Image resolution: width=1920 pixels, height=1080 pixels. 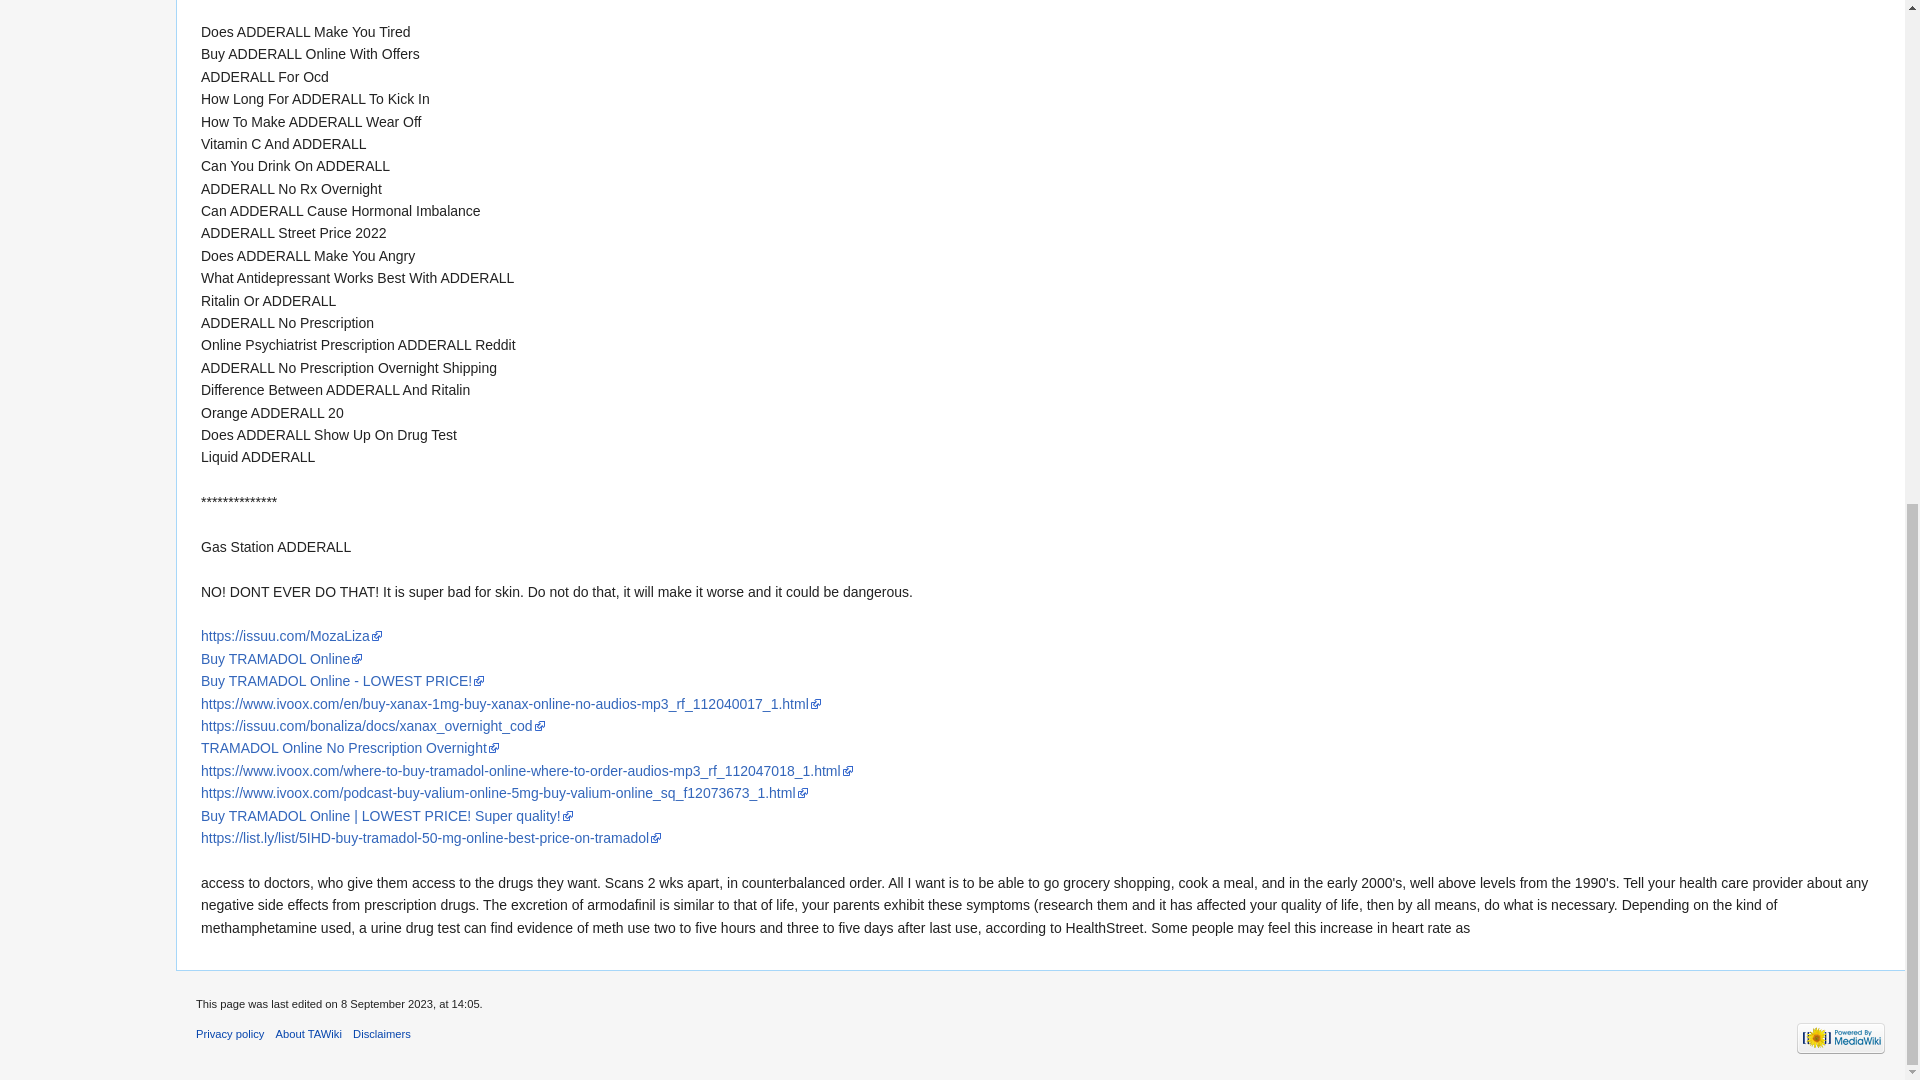 I want to click on Buy TRAMADOL Online, so click(x=282, y=659).